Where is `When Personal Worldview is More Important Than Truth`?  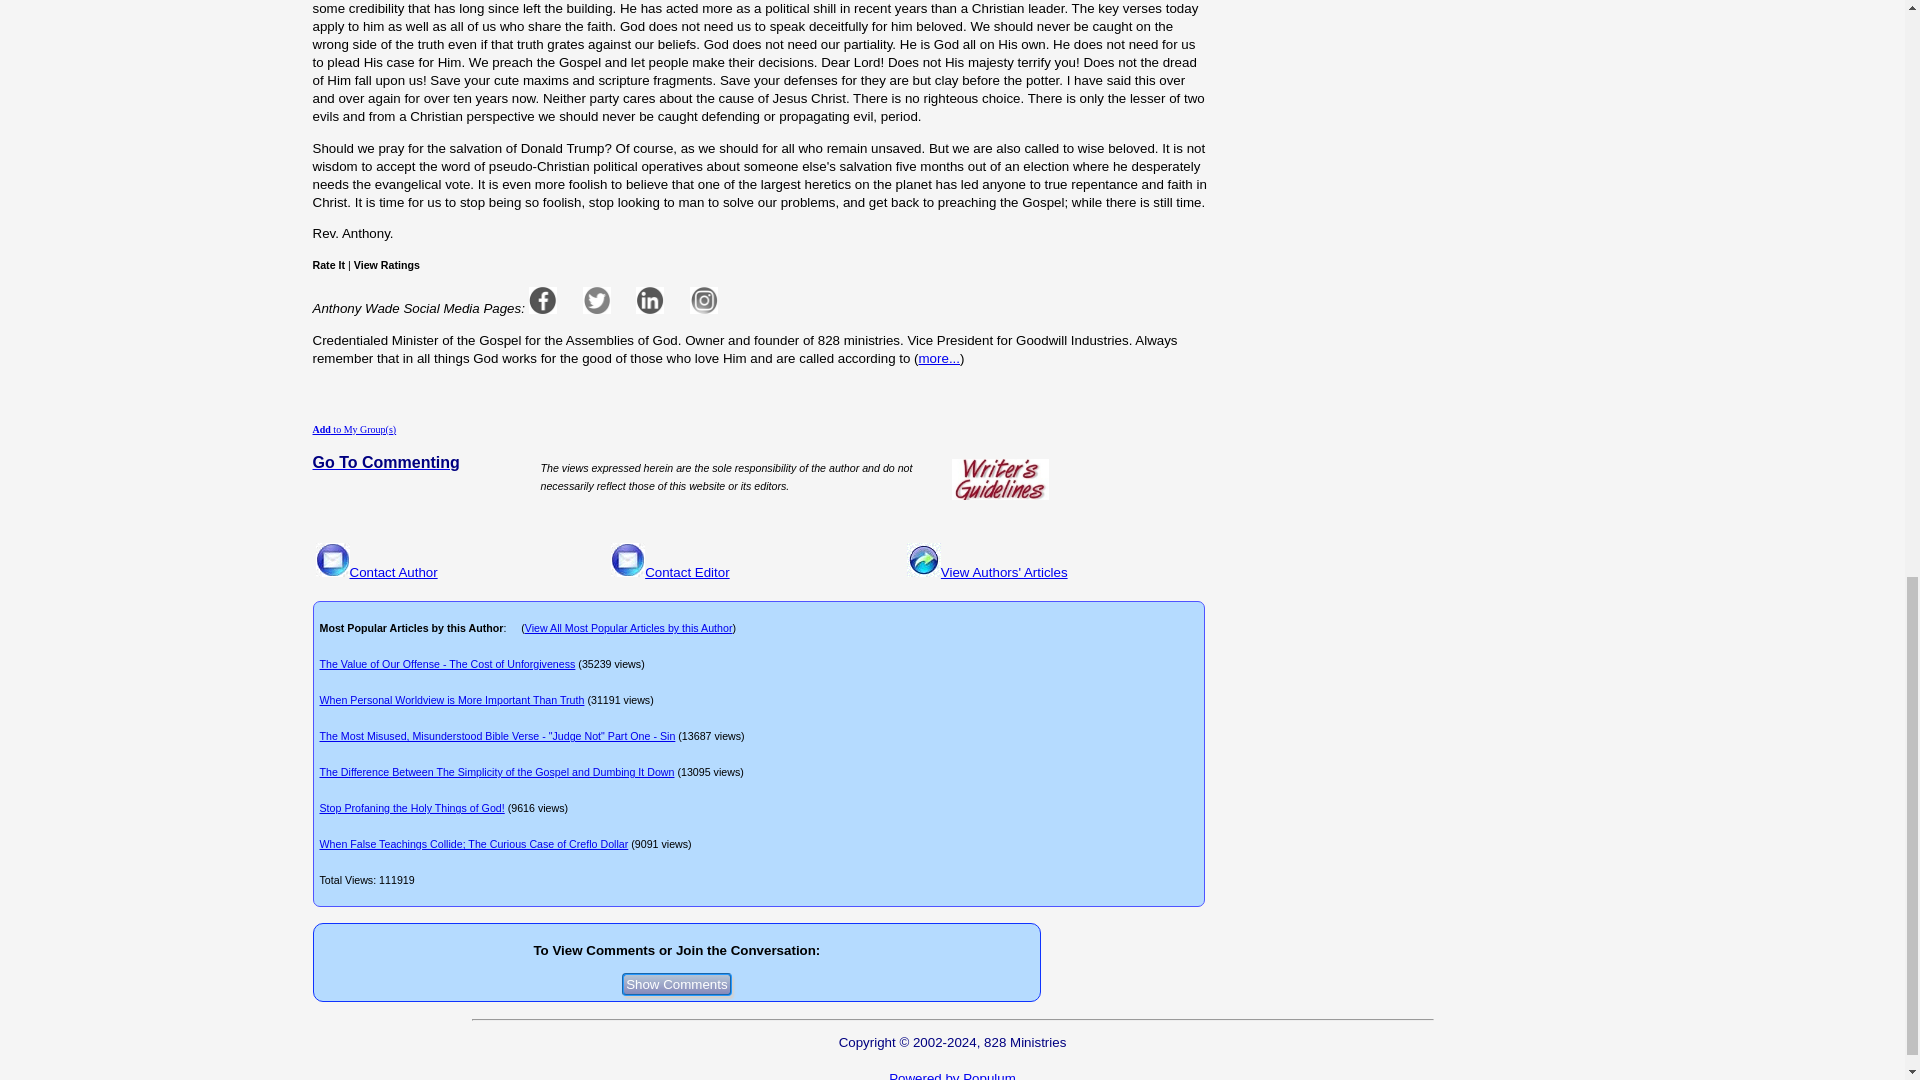
When Personal Worldview is More Important Than Truth is located at coordinates (452, 700).